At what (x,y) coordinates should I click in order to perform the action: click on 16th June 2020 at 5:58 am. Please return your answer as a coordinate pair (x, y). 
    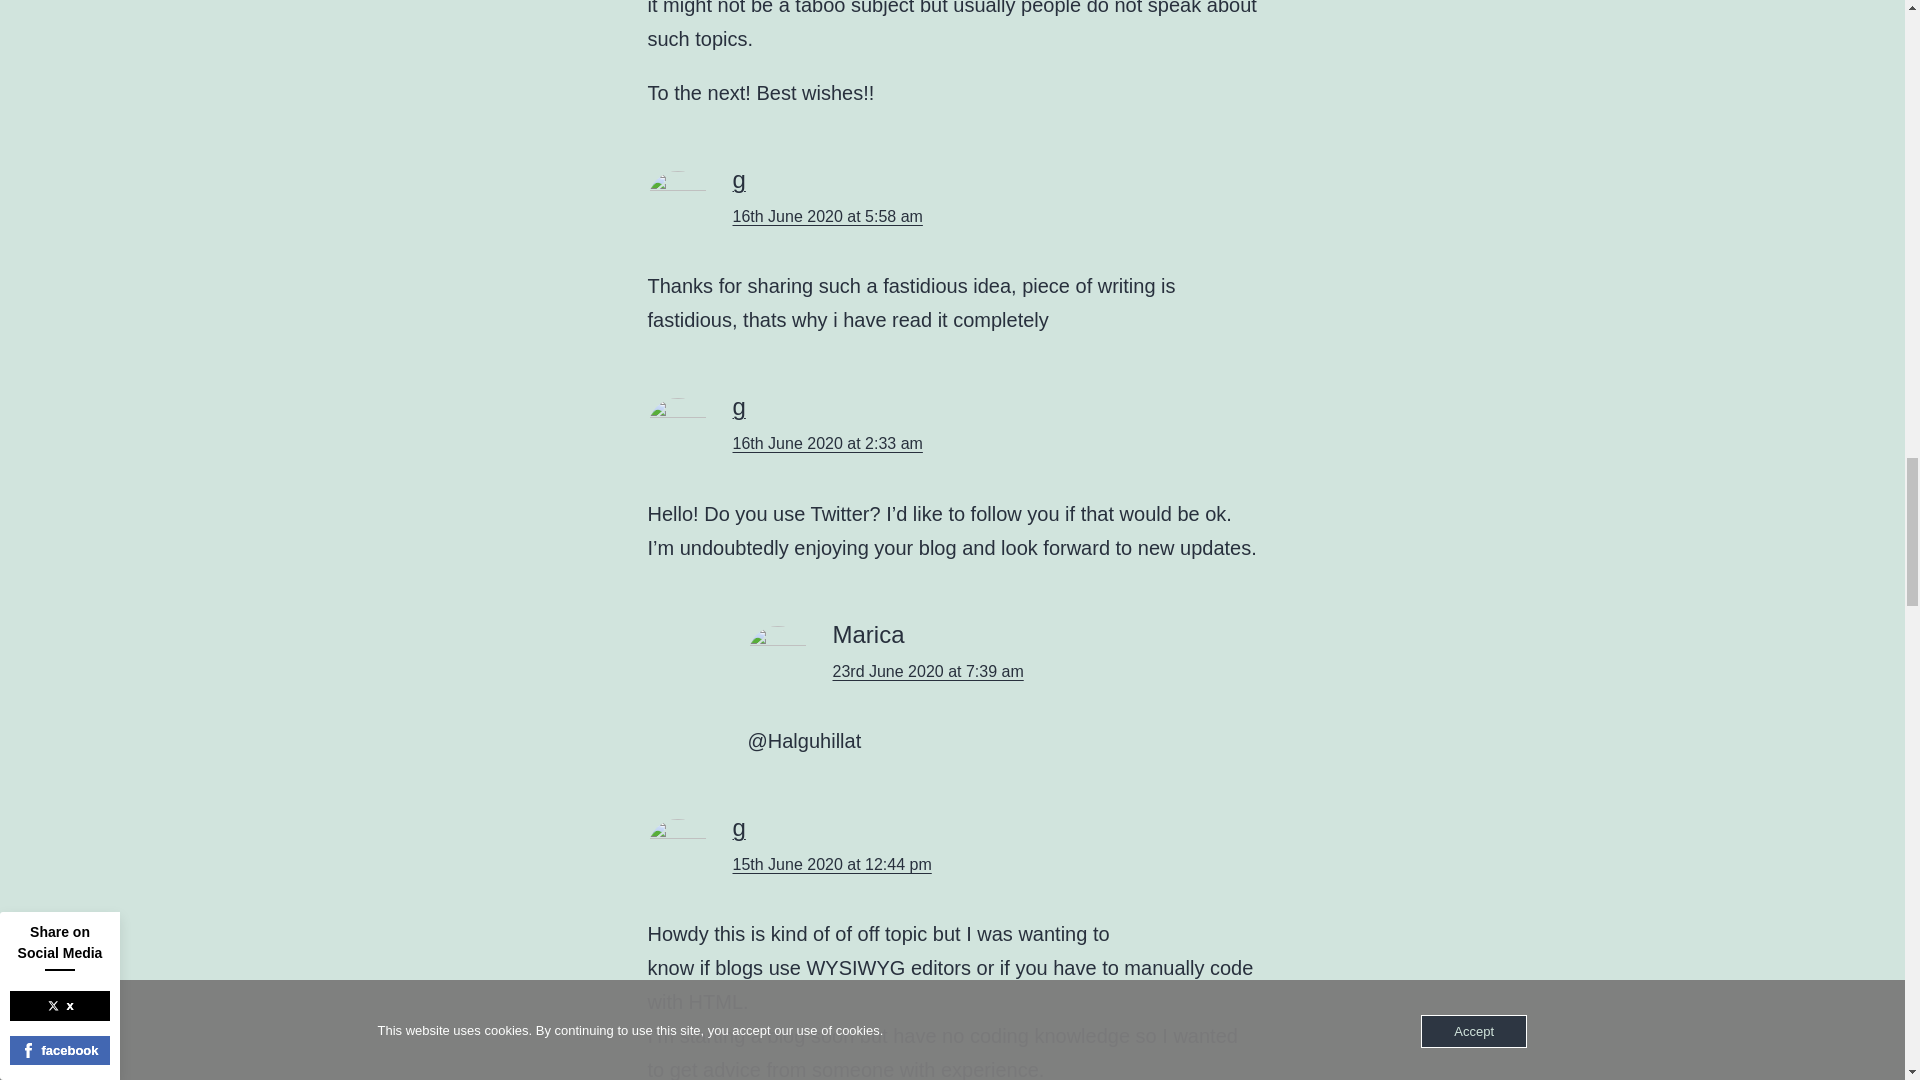
    Looking at the image, I should click on (826, 216).